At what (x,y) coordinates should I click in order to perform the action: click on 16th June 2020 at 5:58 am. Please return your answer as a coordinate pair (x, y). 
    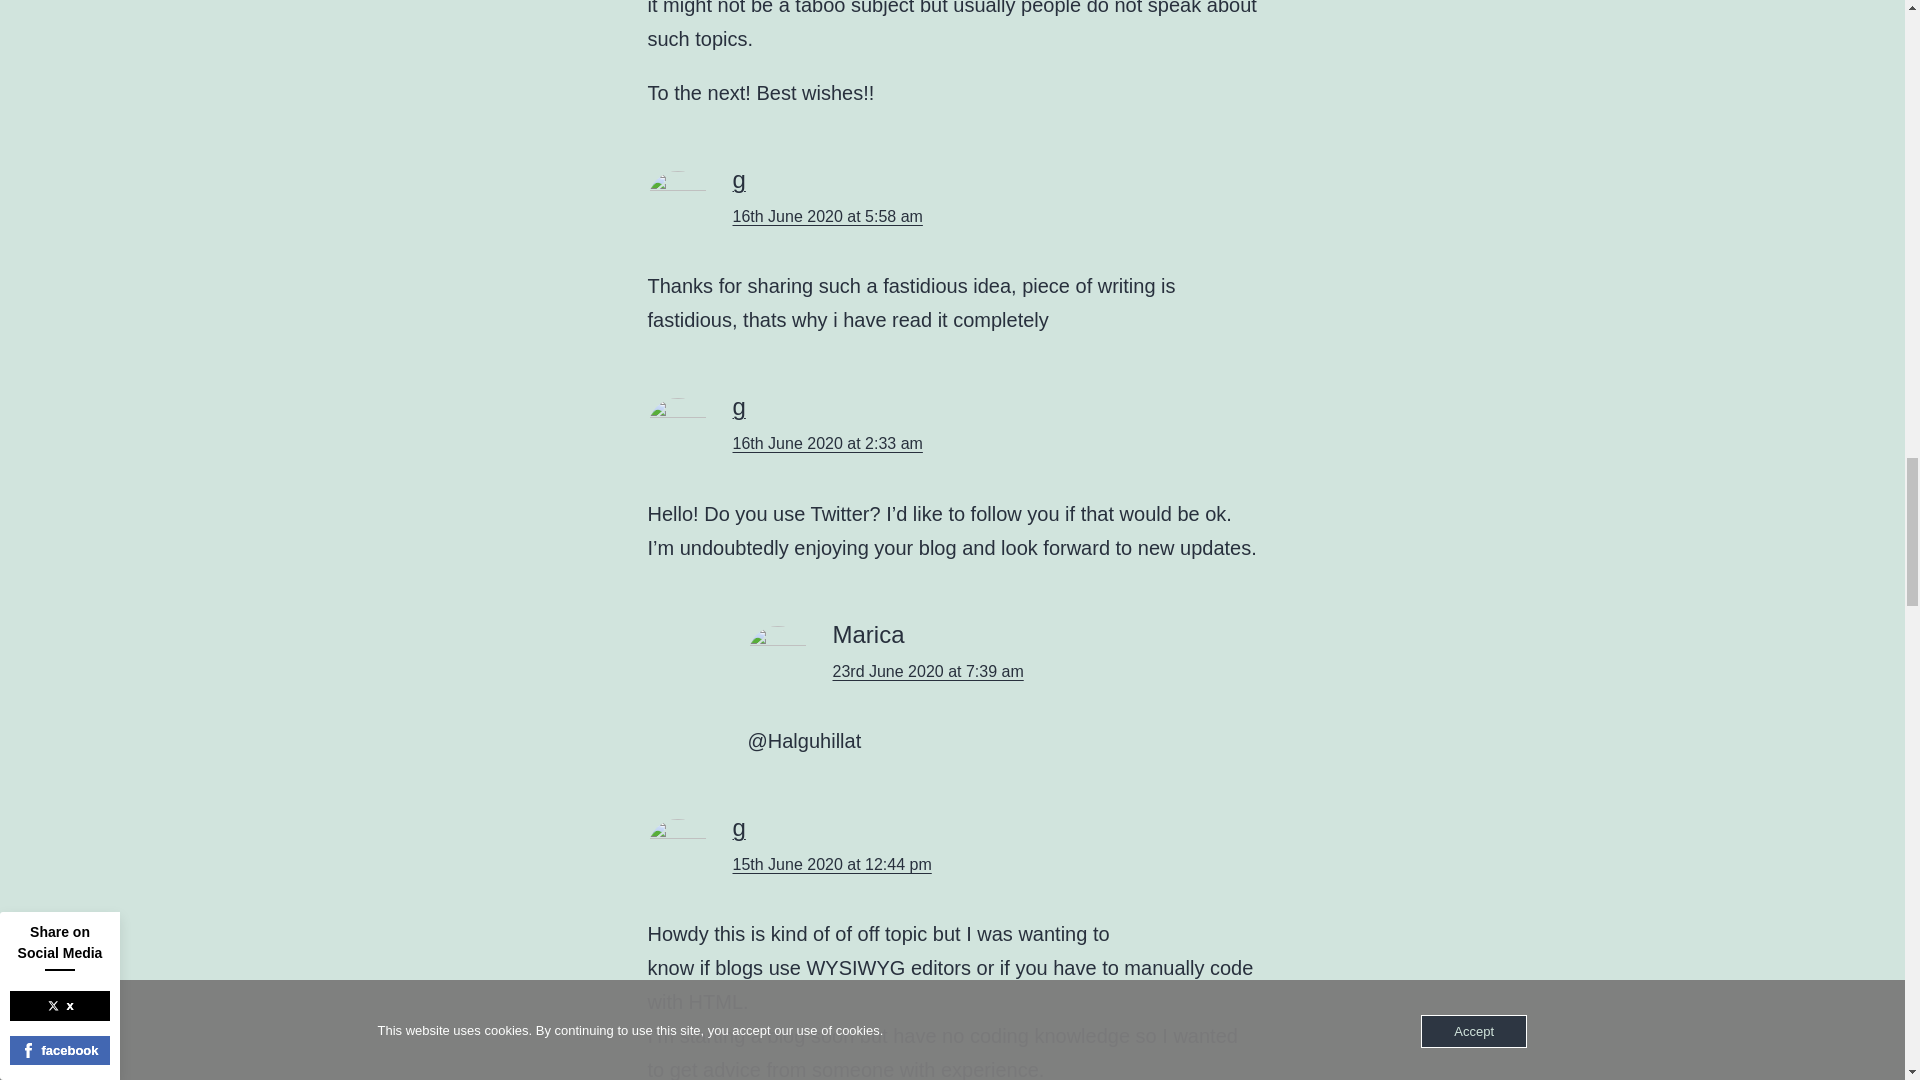
    Looking at the image, I should click on (826, 216).